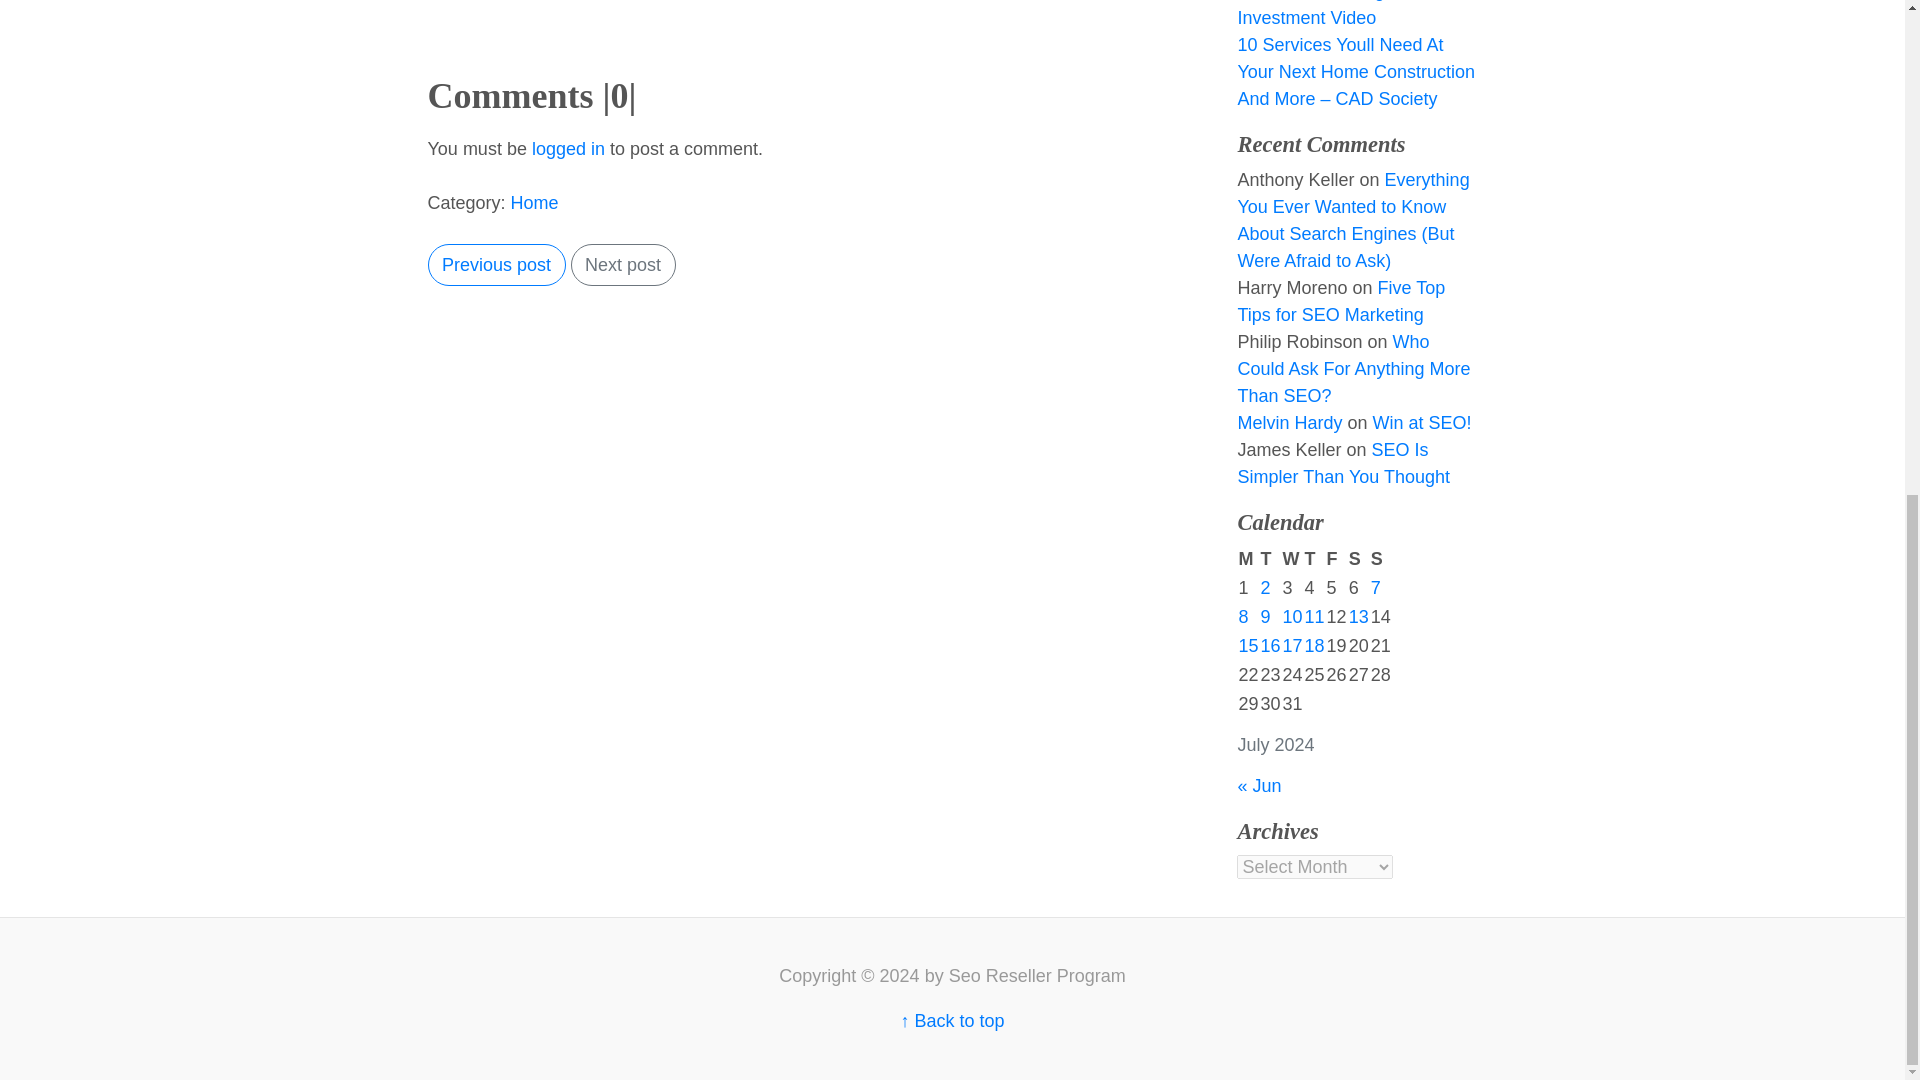  I want to click on logged in, so click(568, 148).